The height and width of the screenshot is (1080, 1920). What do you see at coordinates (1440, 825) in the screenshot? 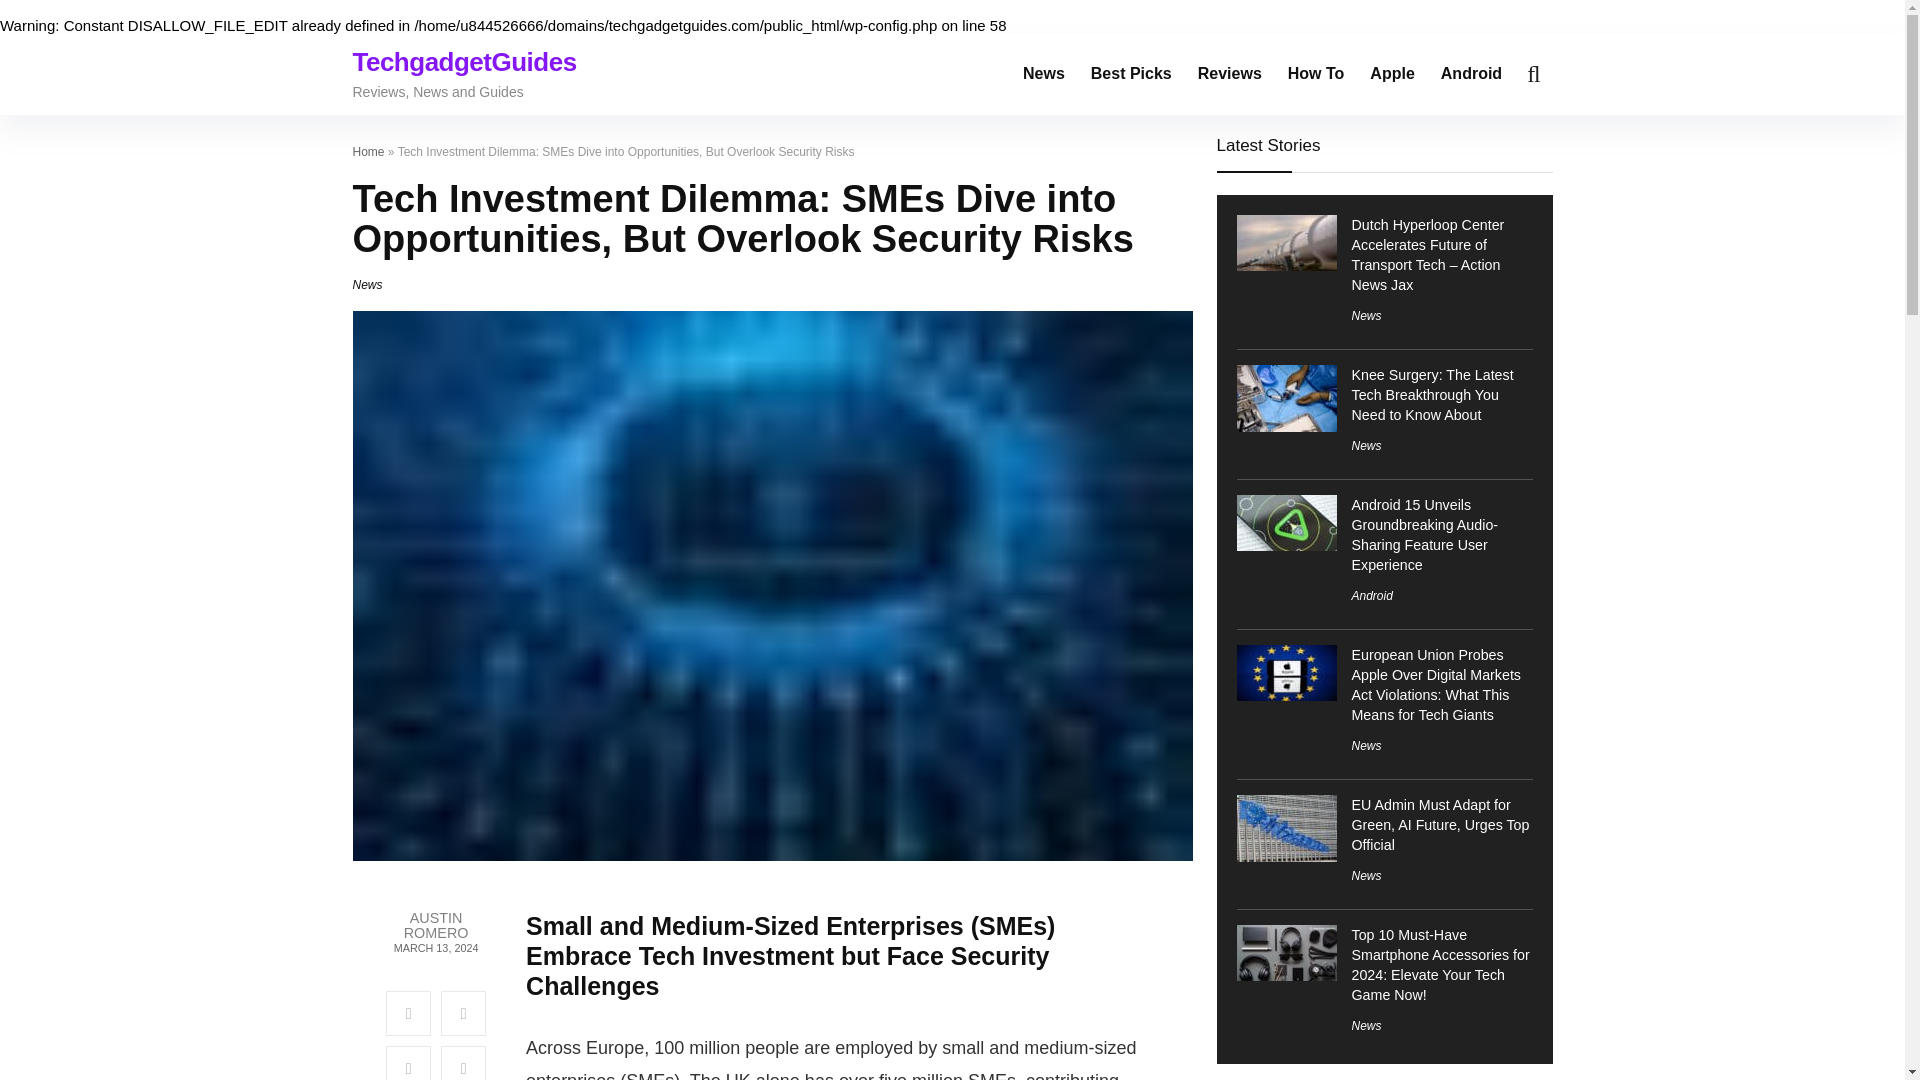
I see `EU Admin Must Adapt for Green, AI Future, Urges Top Official` at bounding box center [1440, 825].